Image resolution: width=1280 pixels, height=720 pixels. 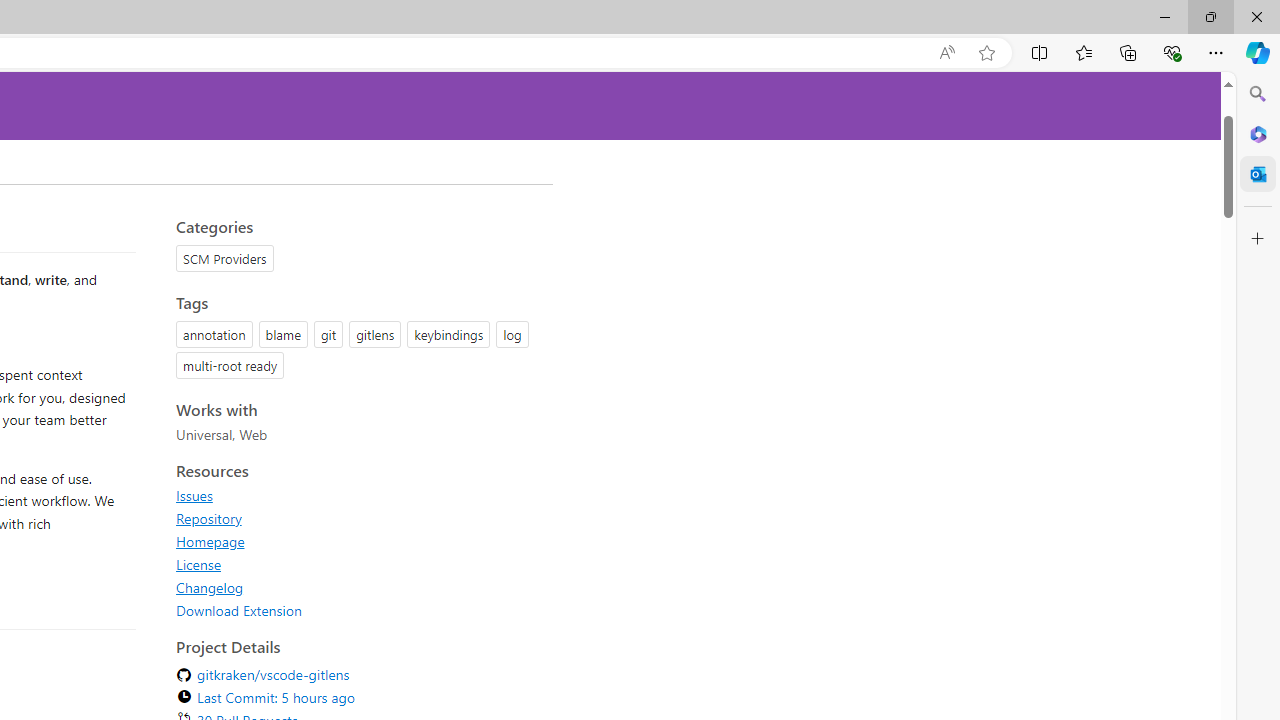 What do you see at coordinates (358, 495) in the screenshot?
I see `Issues` at bounding box center [358, 495].